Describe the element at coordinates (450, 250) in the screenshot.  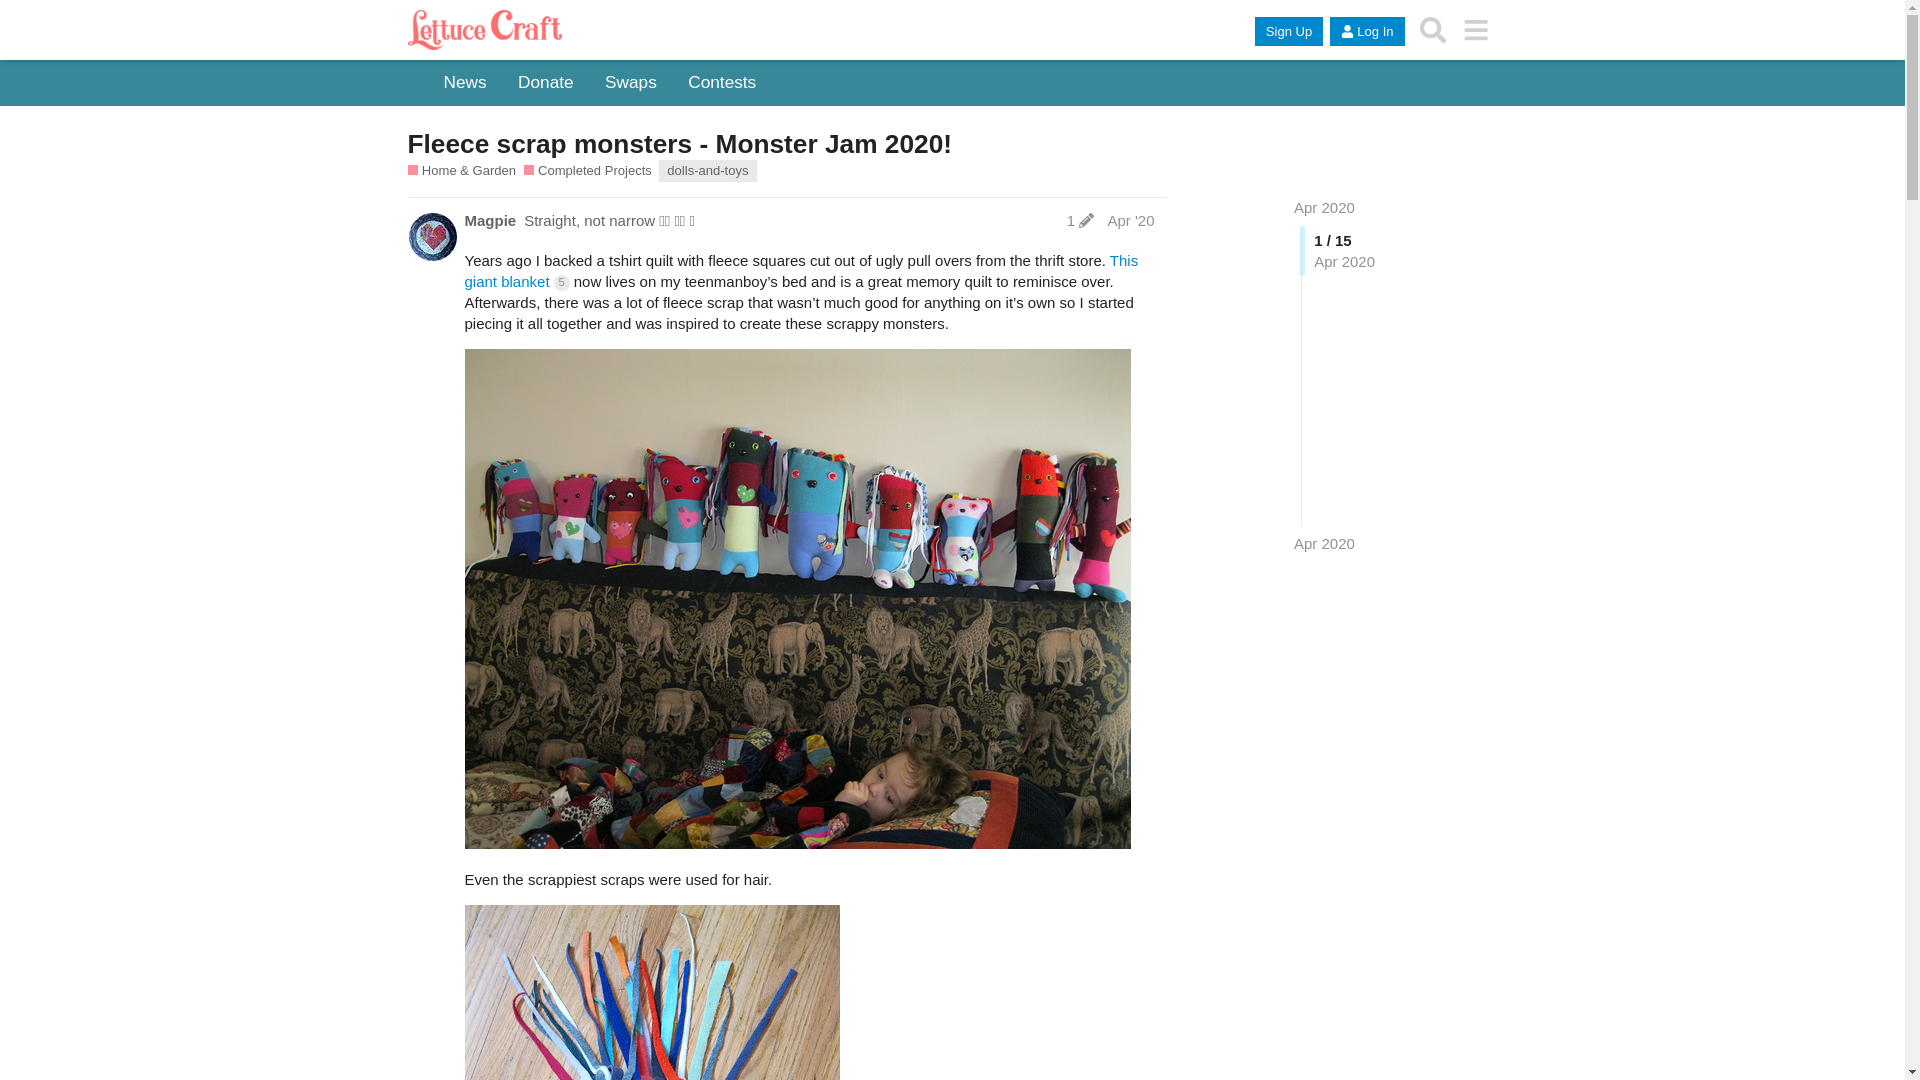
I see `foundingmembers` at that location.